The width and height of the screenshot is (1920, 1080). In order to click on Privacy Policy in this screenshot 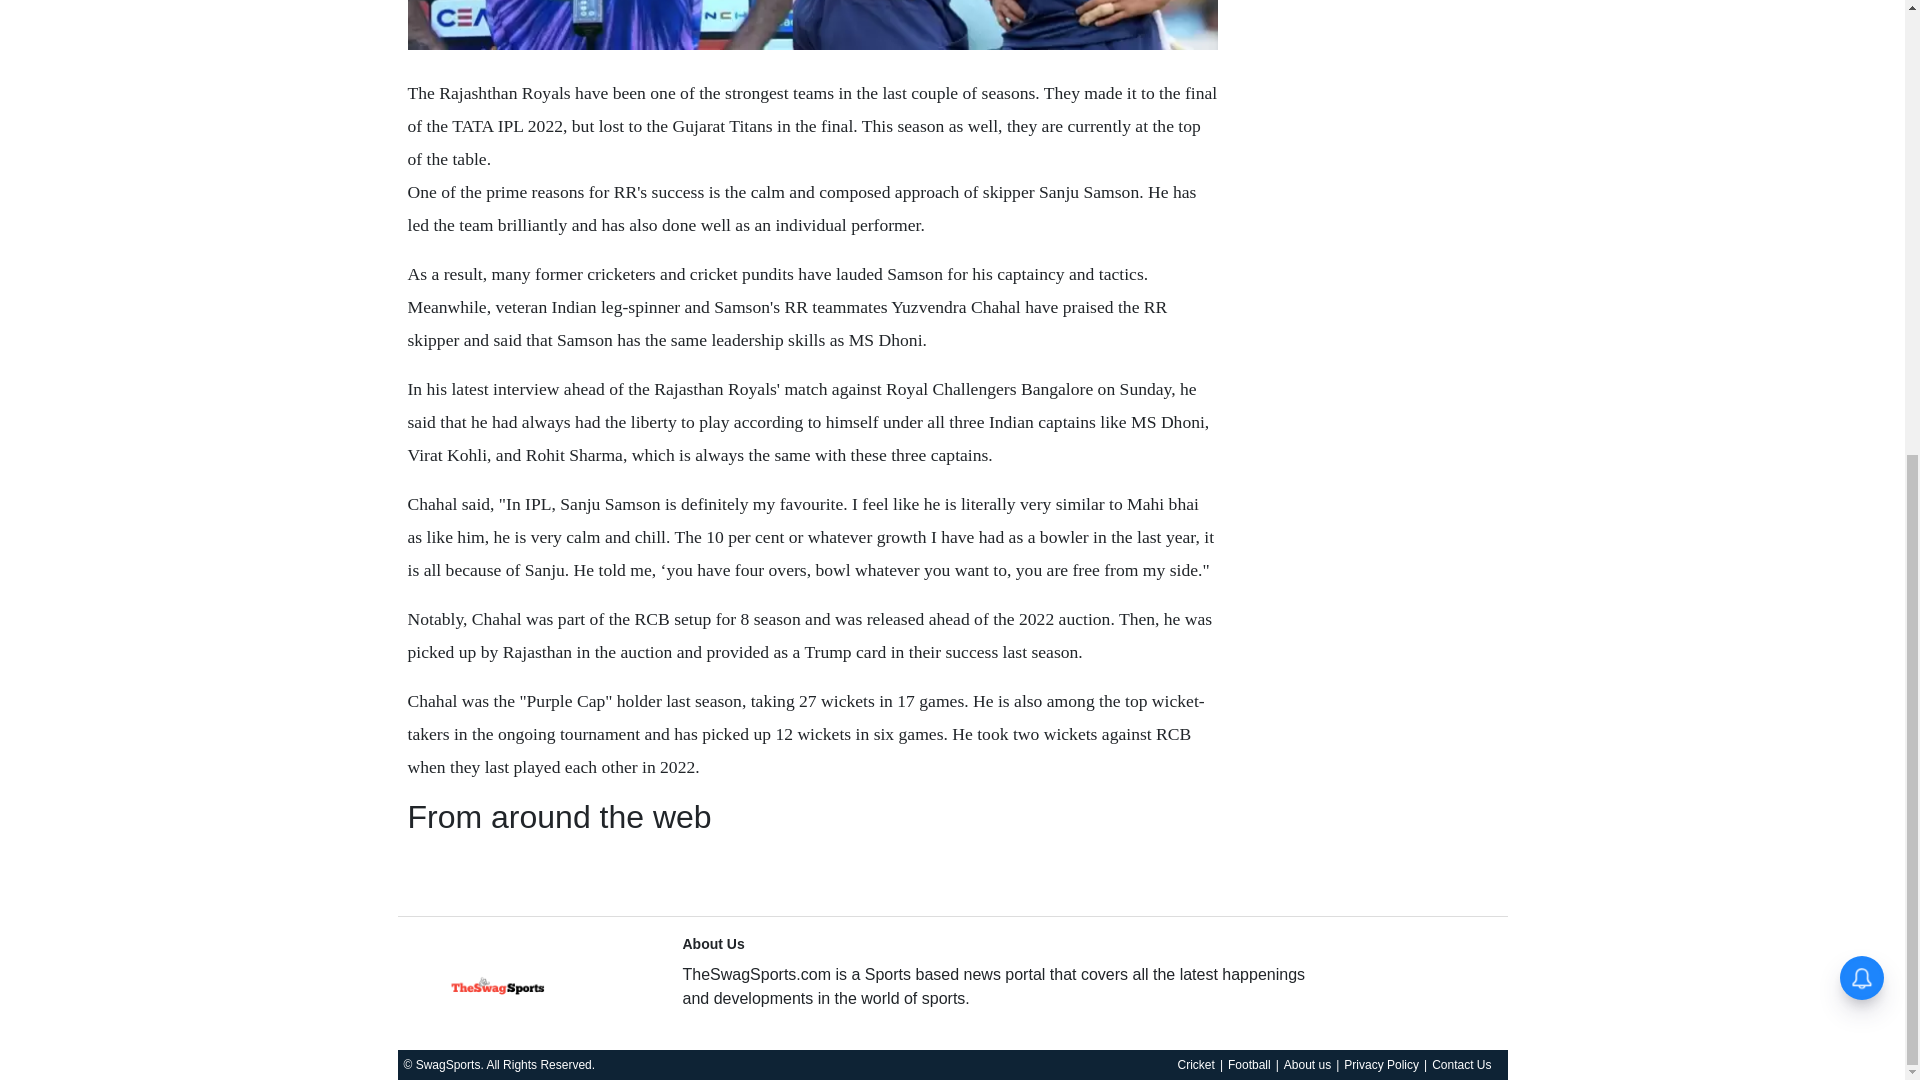, I will do `click(1388, 1065)`.